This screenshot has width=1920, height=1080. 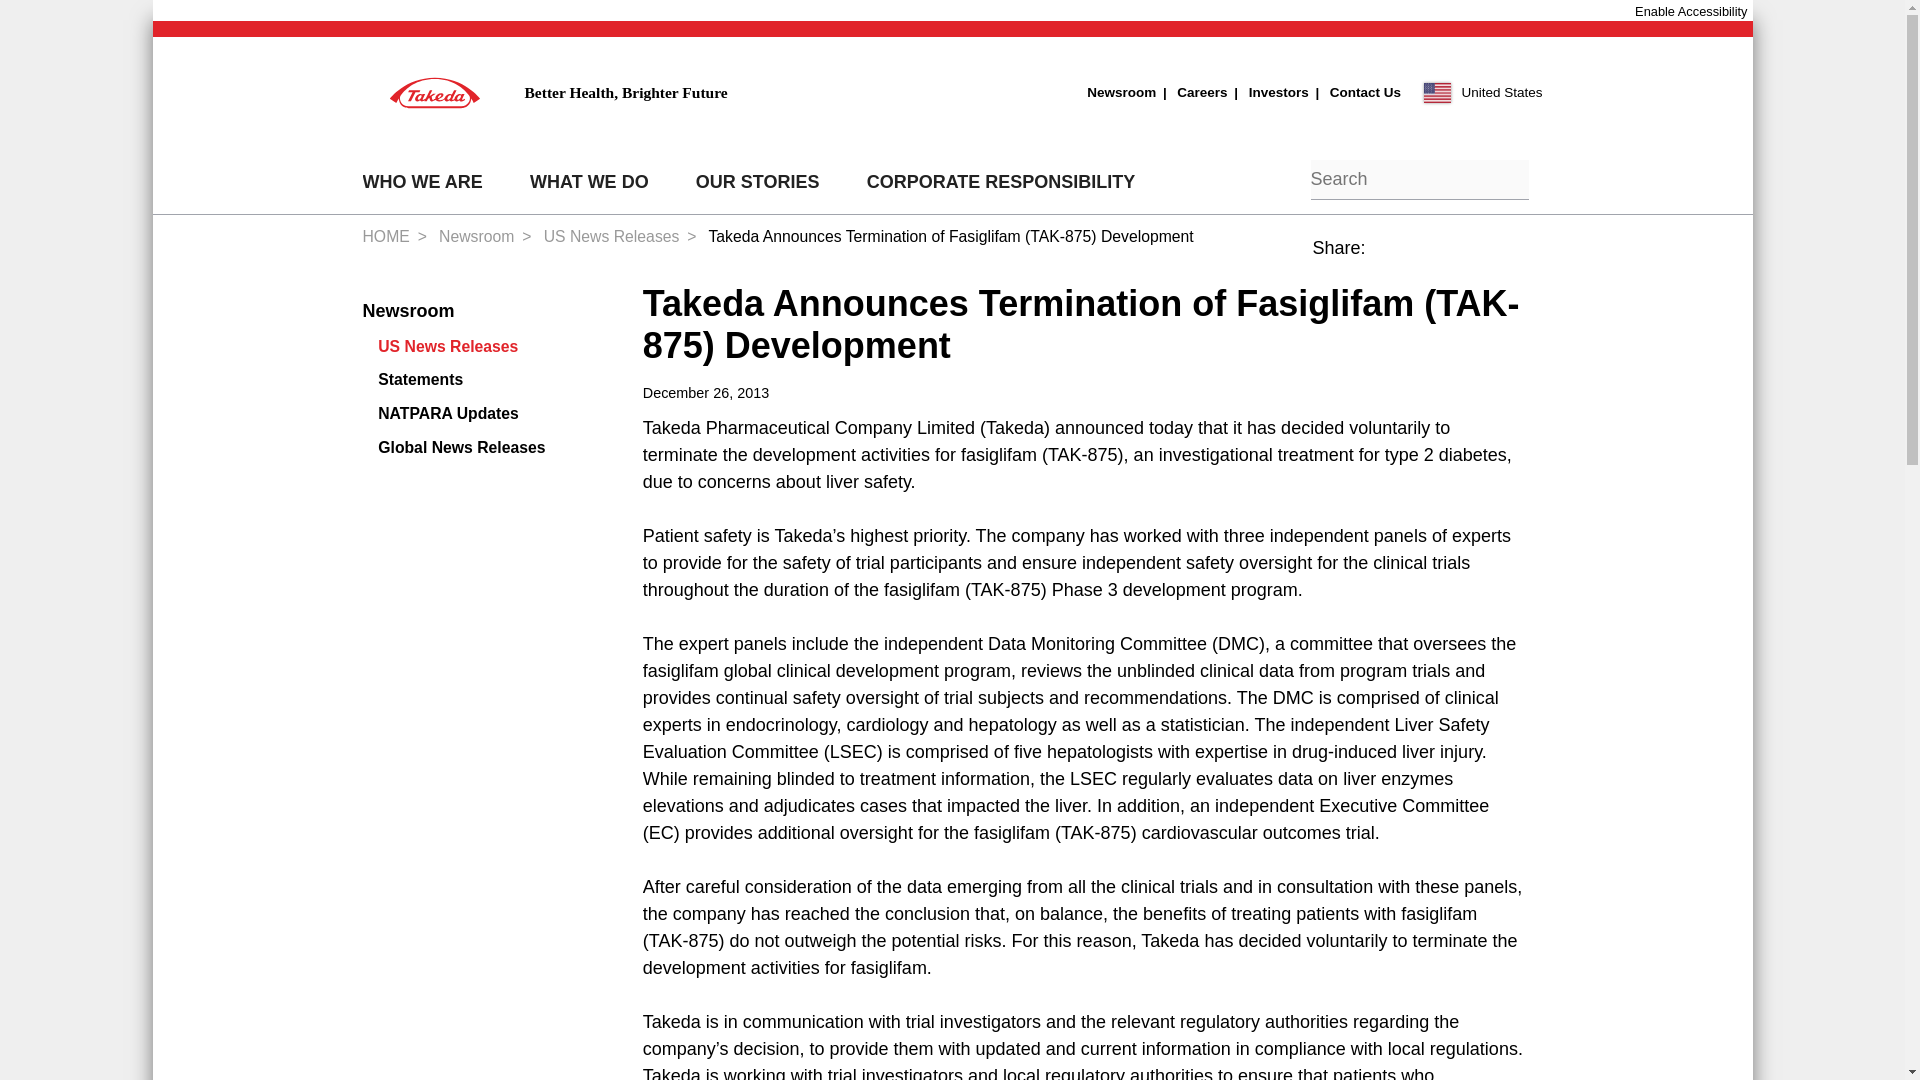 I want to click on Contact Us, so click(x=1355, y=92).